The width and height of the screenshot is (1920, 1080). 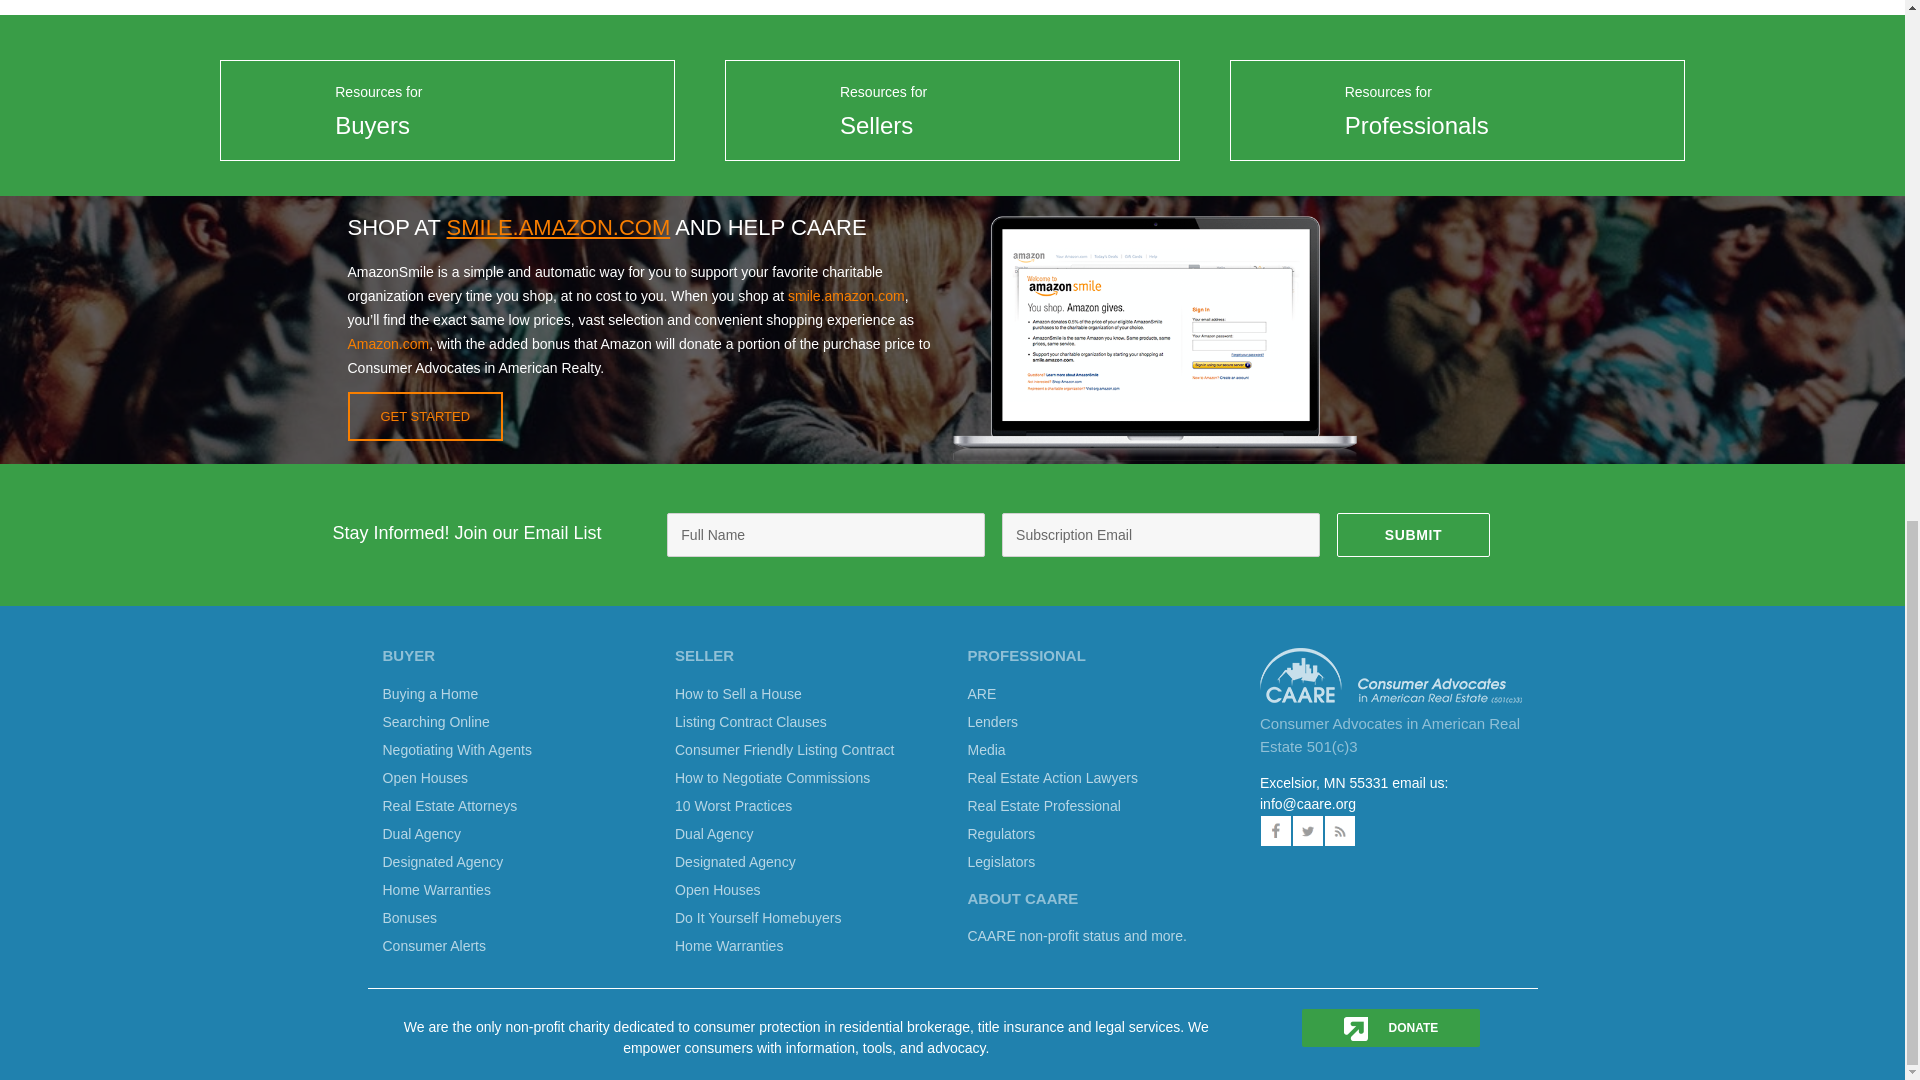 What do you see at coordinates (436, 890) in the screenshot?
I see `Home Warranties` at bounding box center [436, 890].